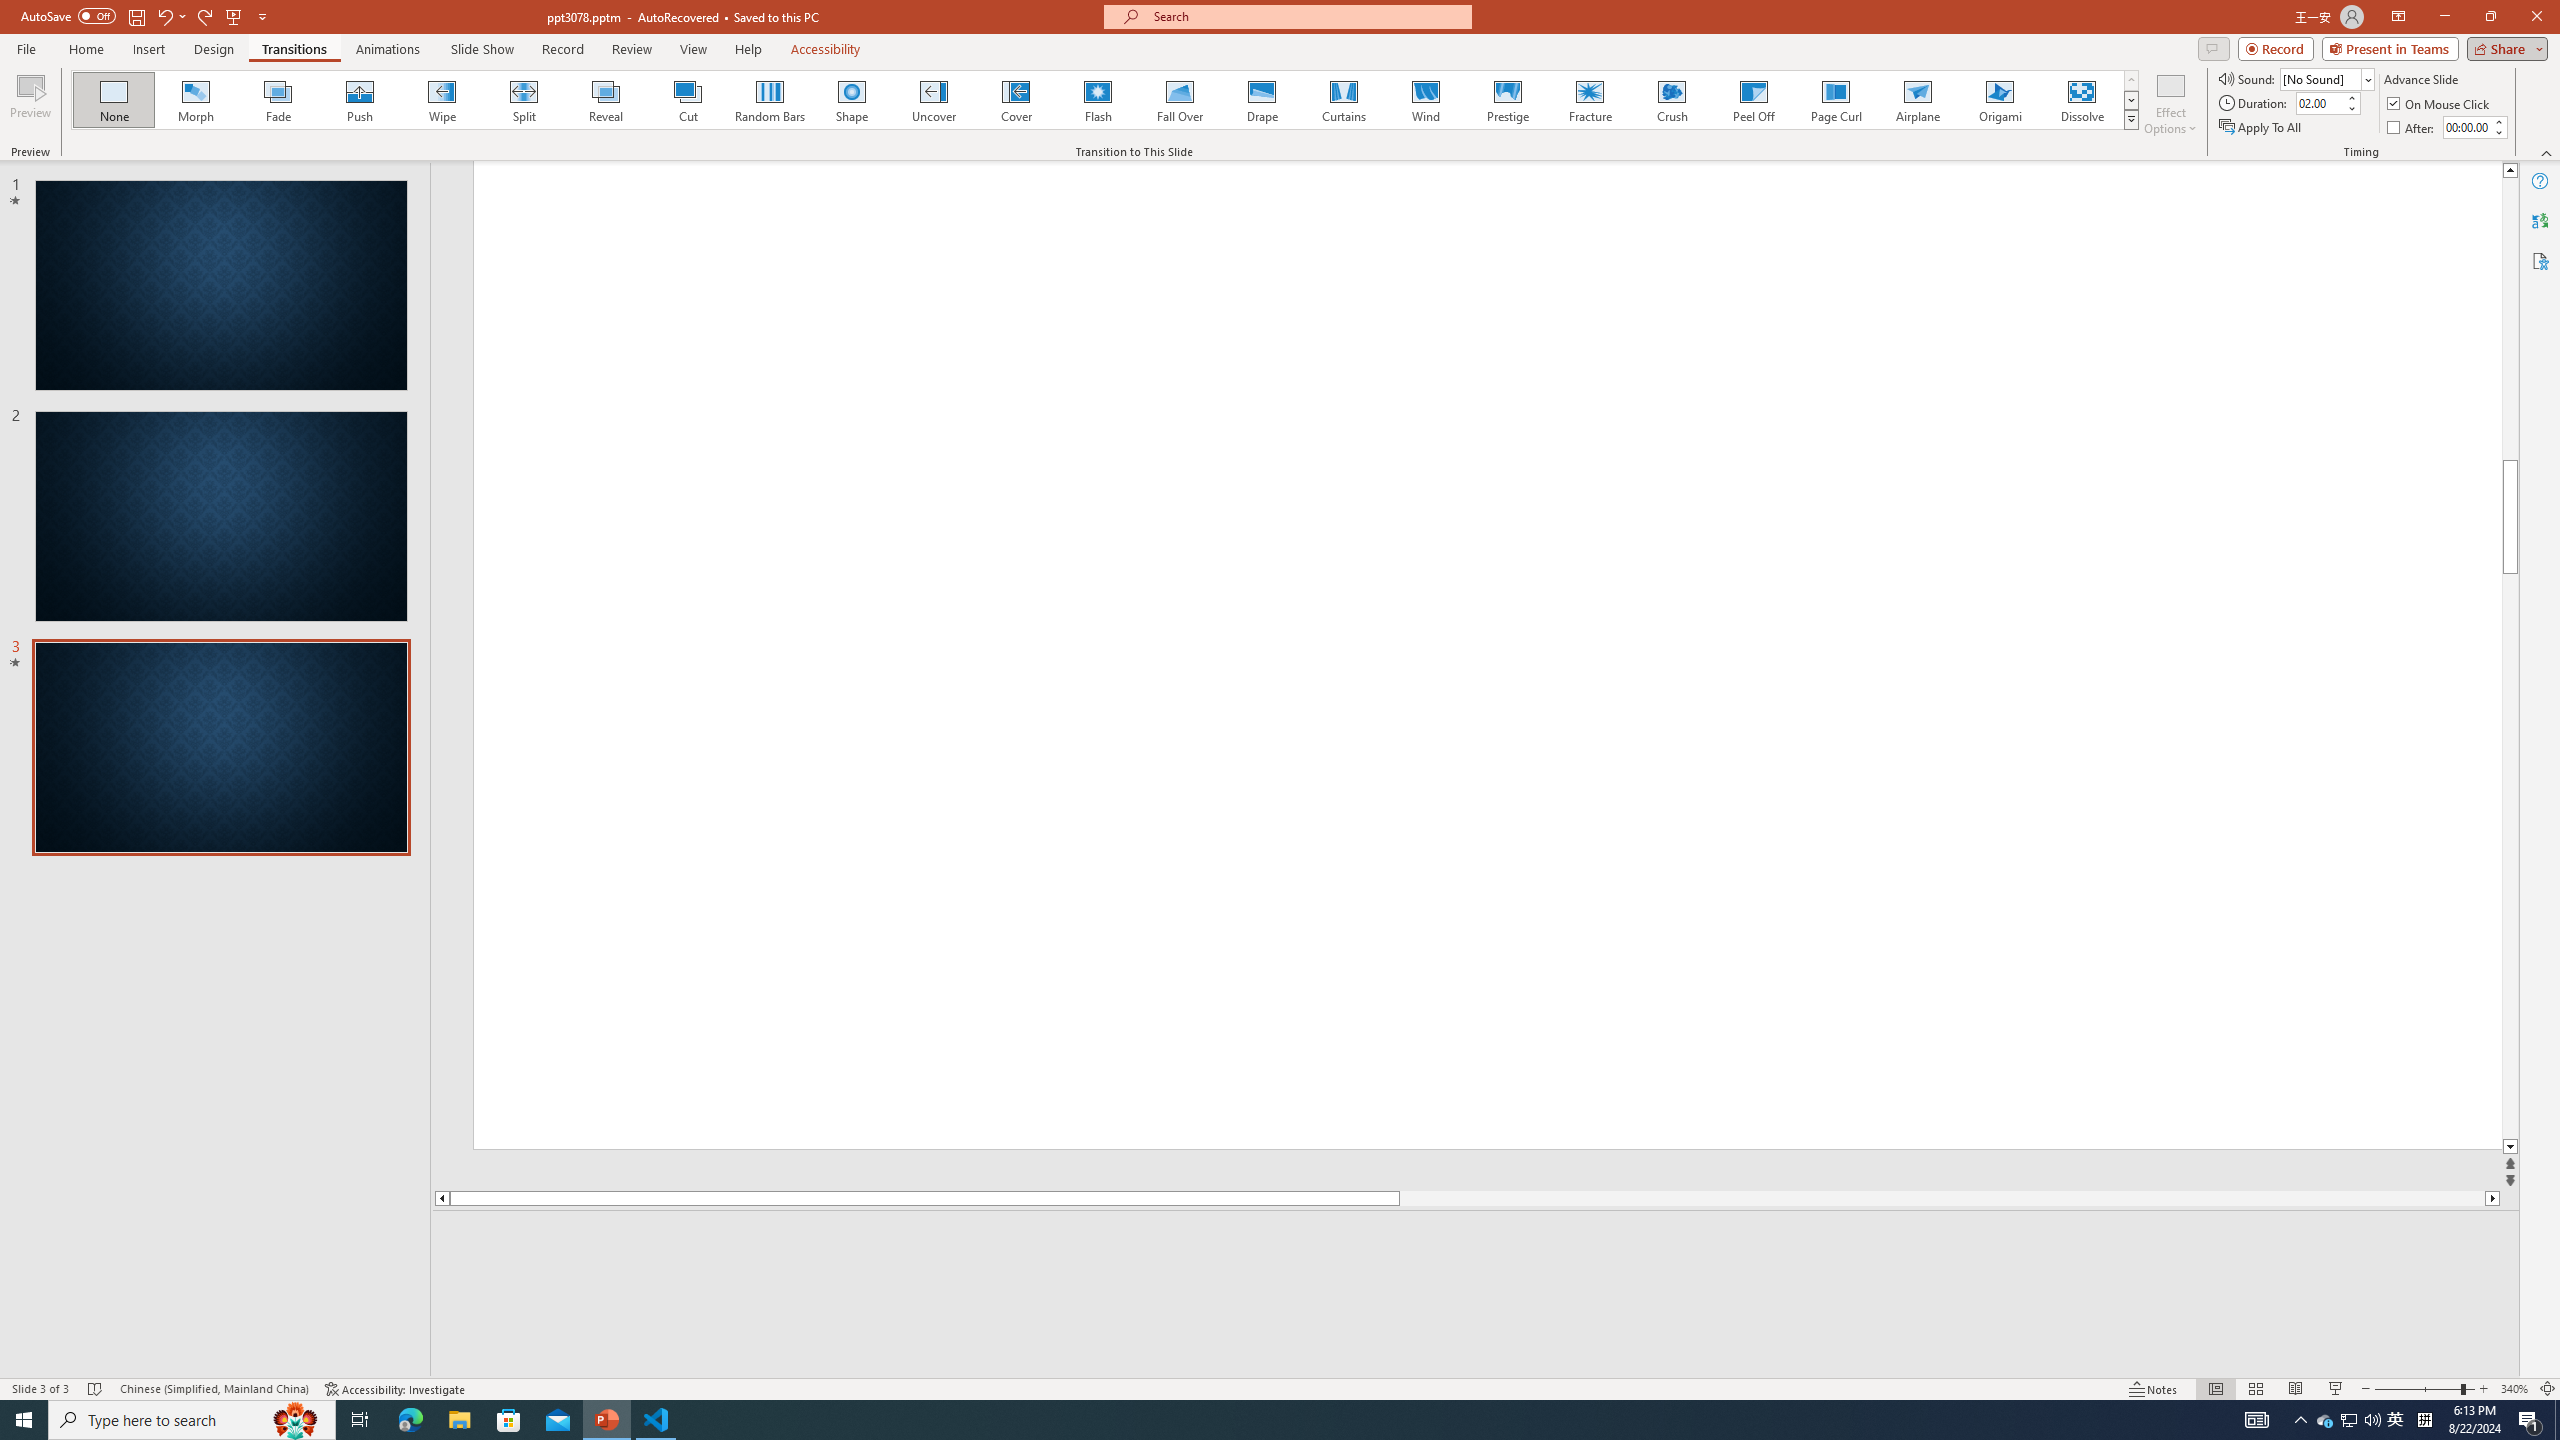 This screenshot has height=1440, width=2560. What do you see at coordinates (1098, 100) in the screenshot?
I see `Flash` at bounding box center [1098, 100].